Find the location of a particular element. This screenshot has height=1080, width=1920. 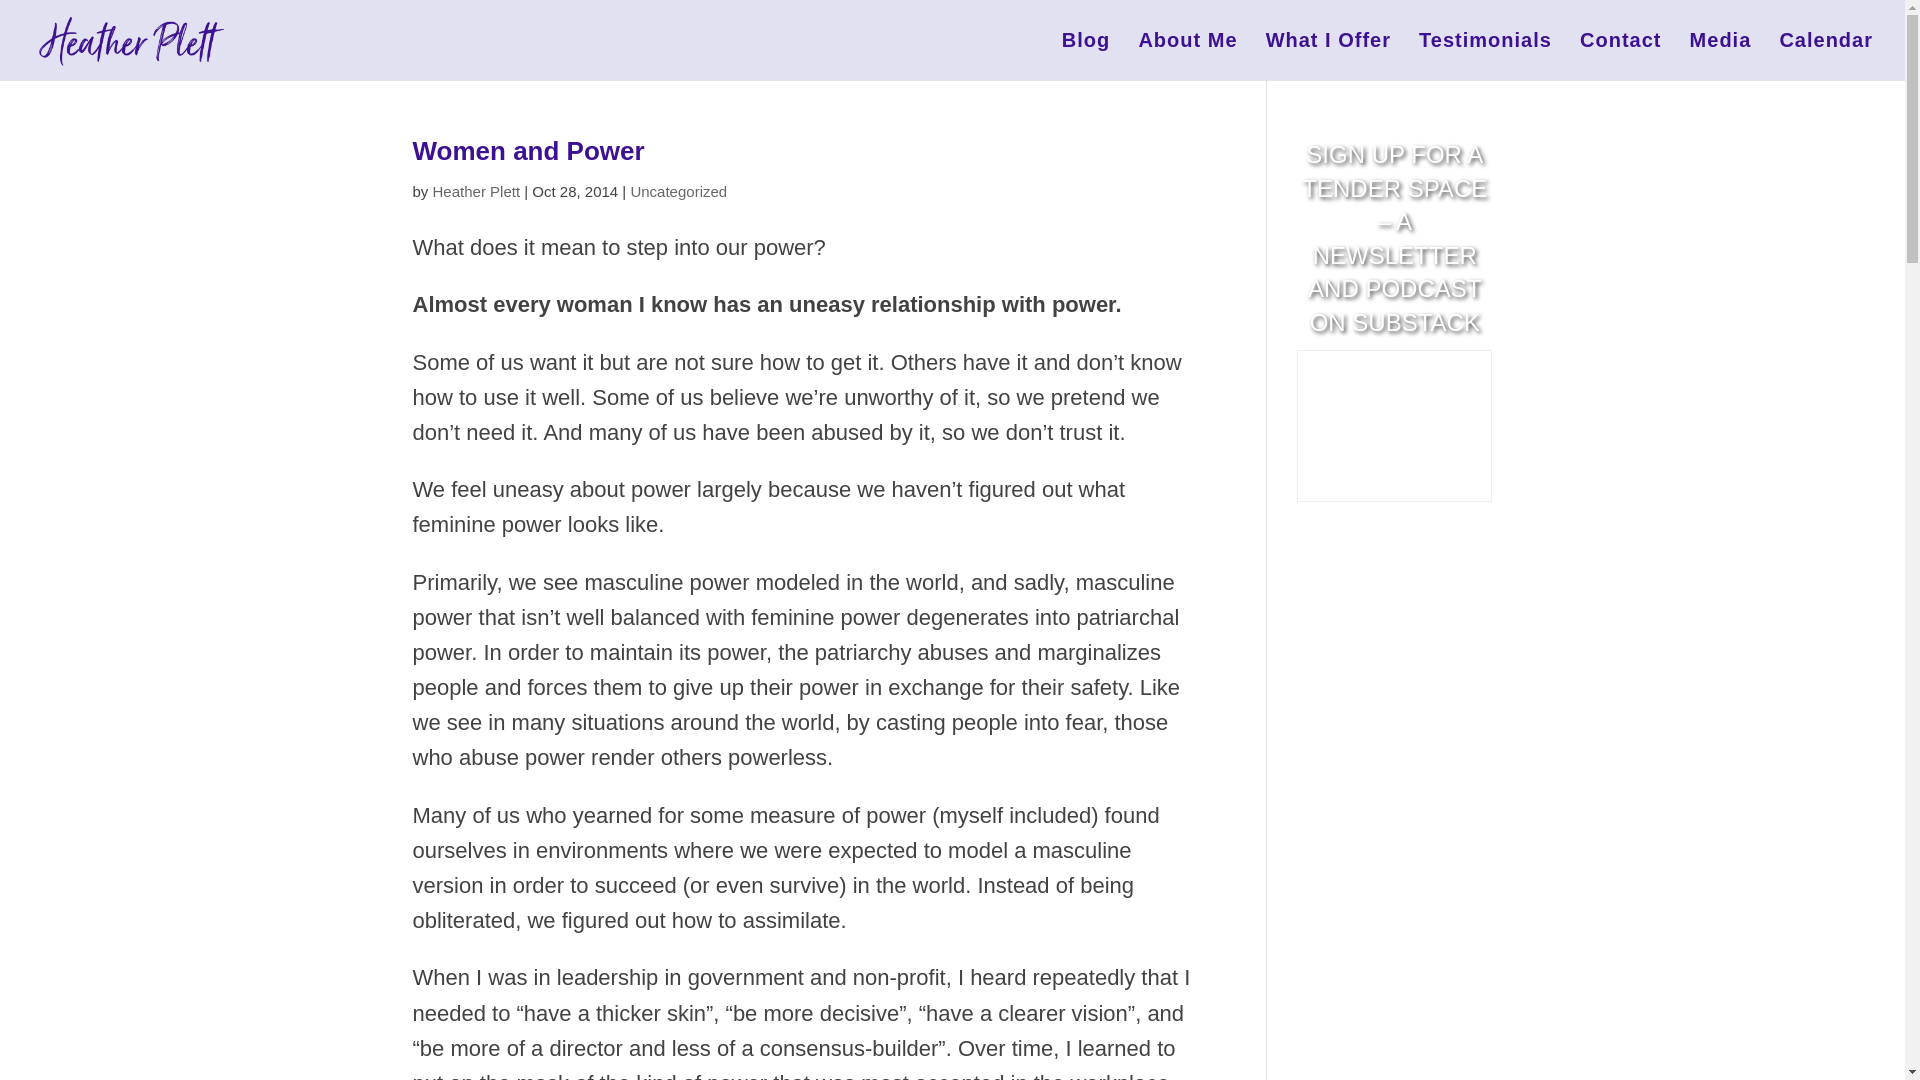

Testimonials is located at coordinates (1484, 56).